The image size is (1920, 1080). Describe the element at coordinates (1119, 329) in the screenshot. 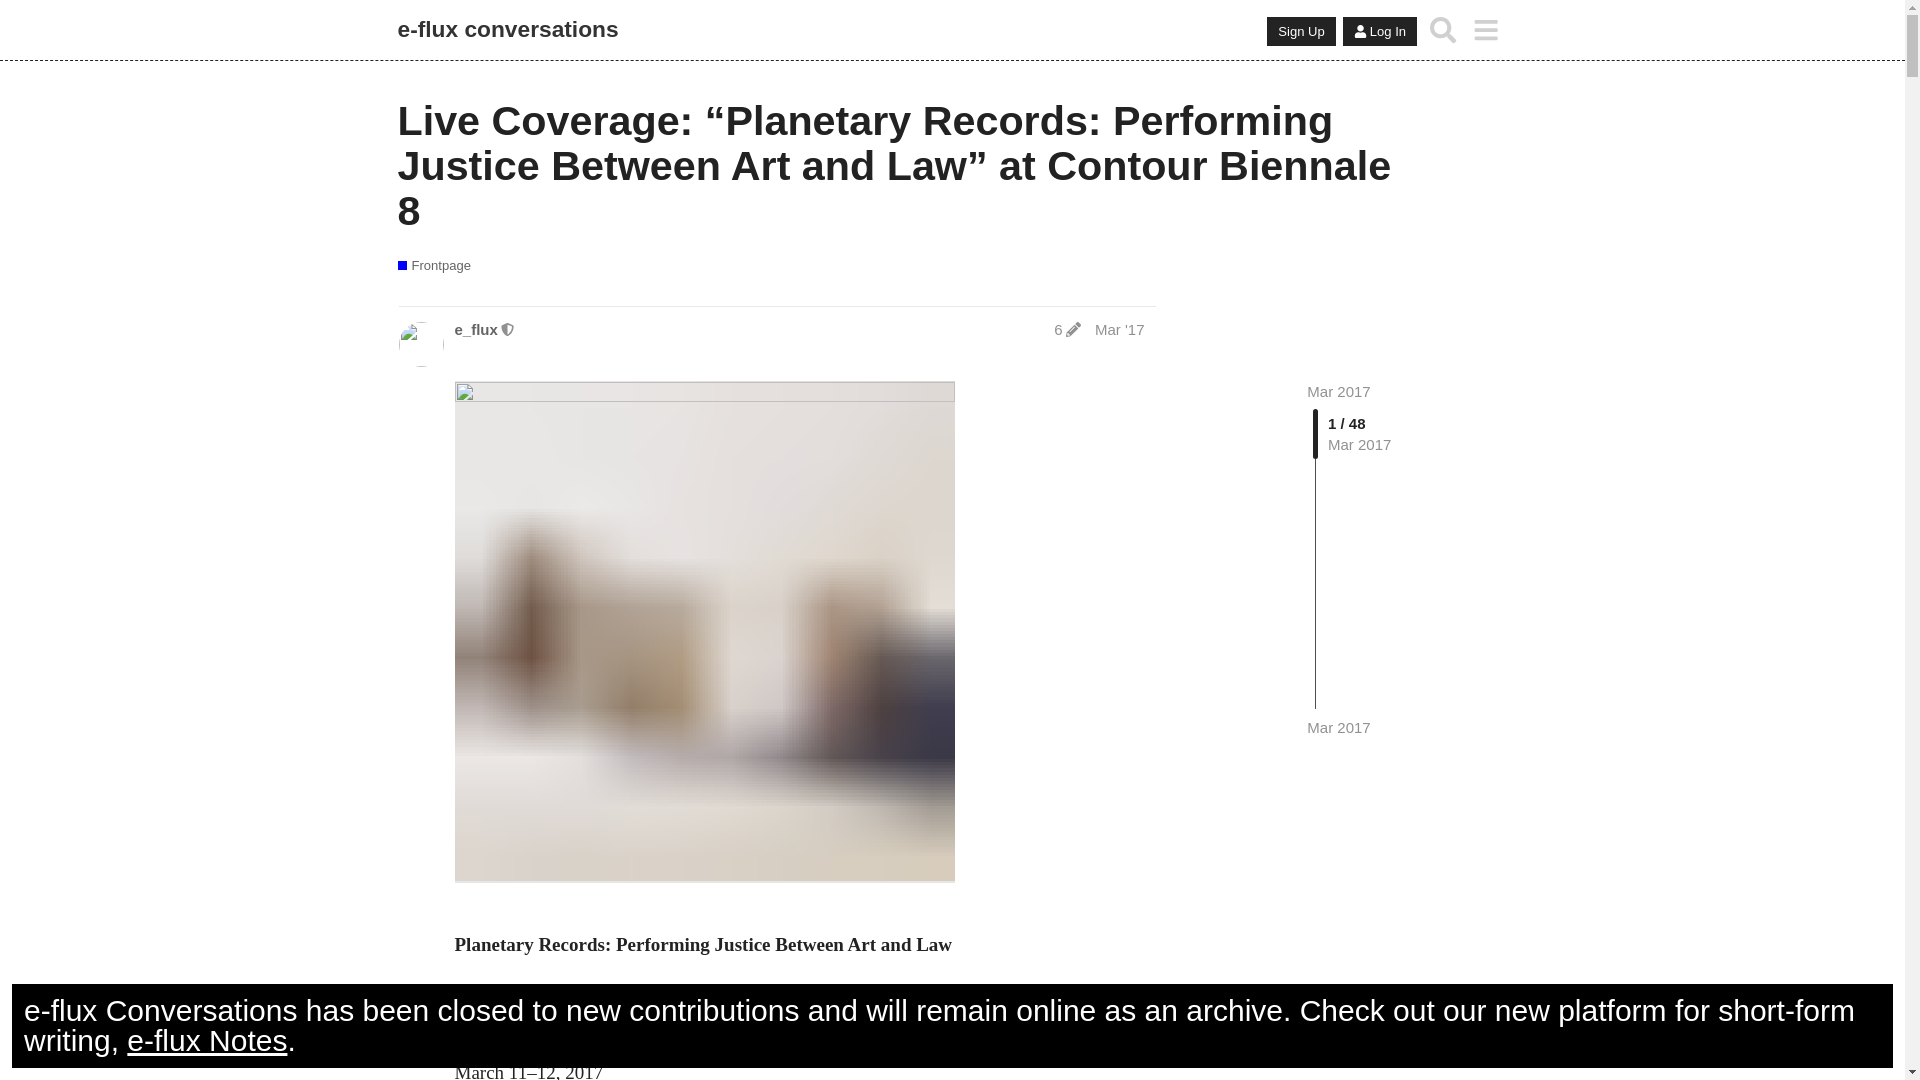

I see `Mar '17` at that location.